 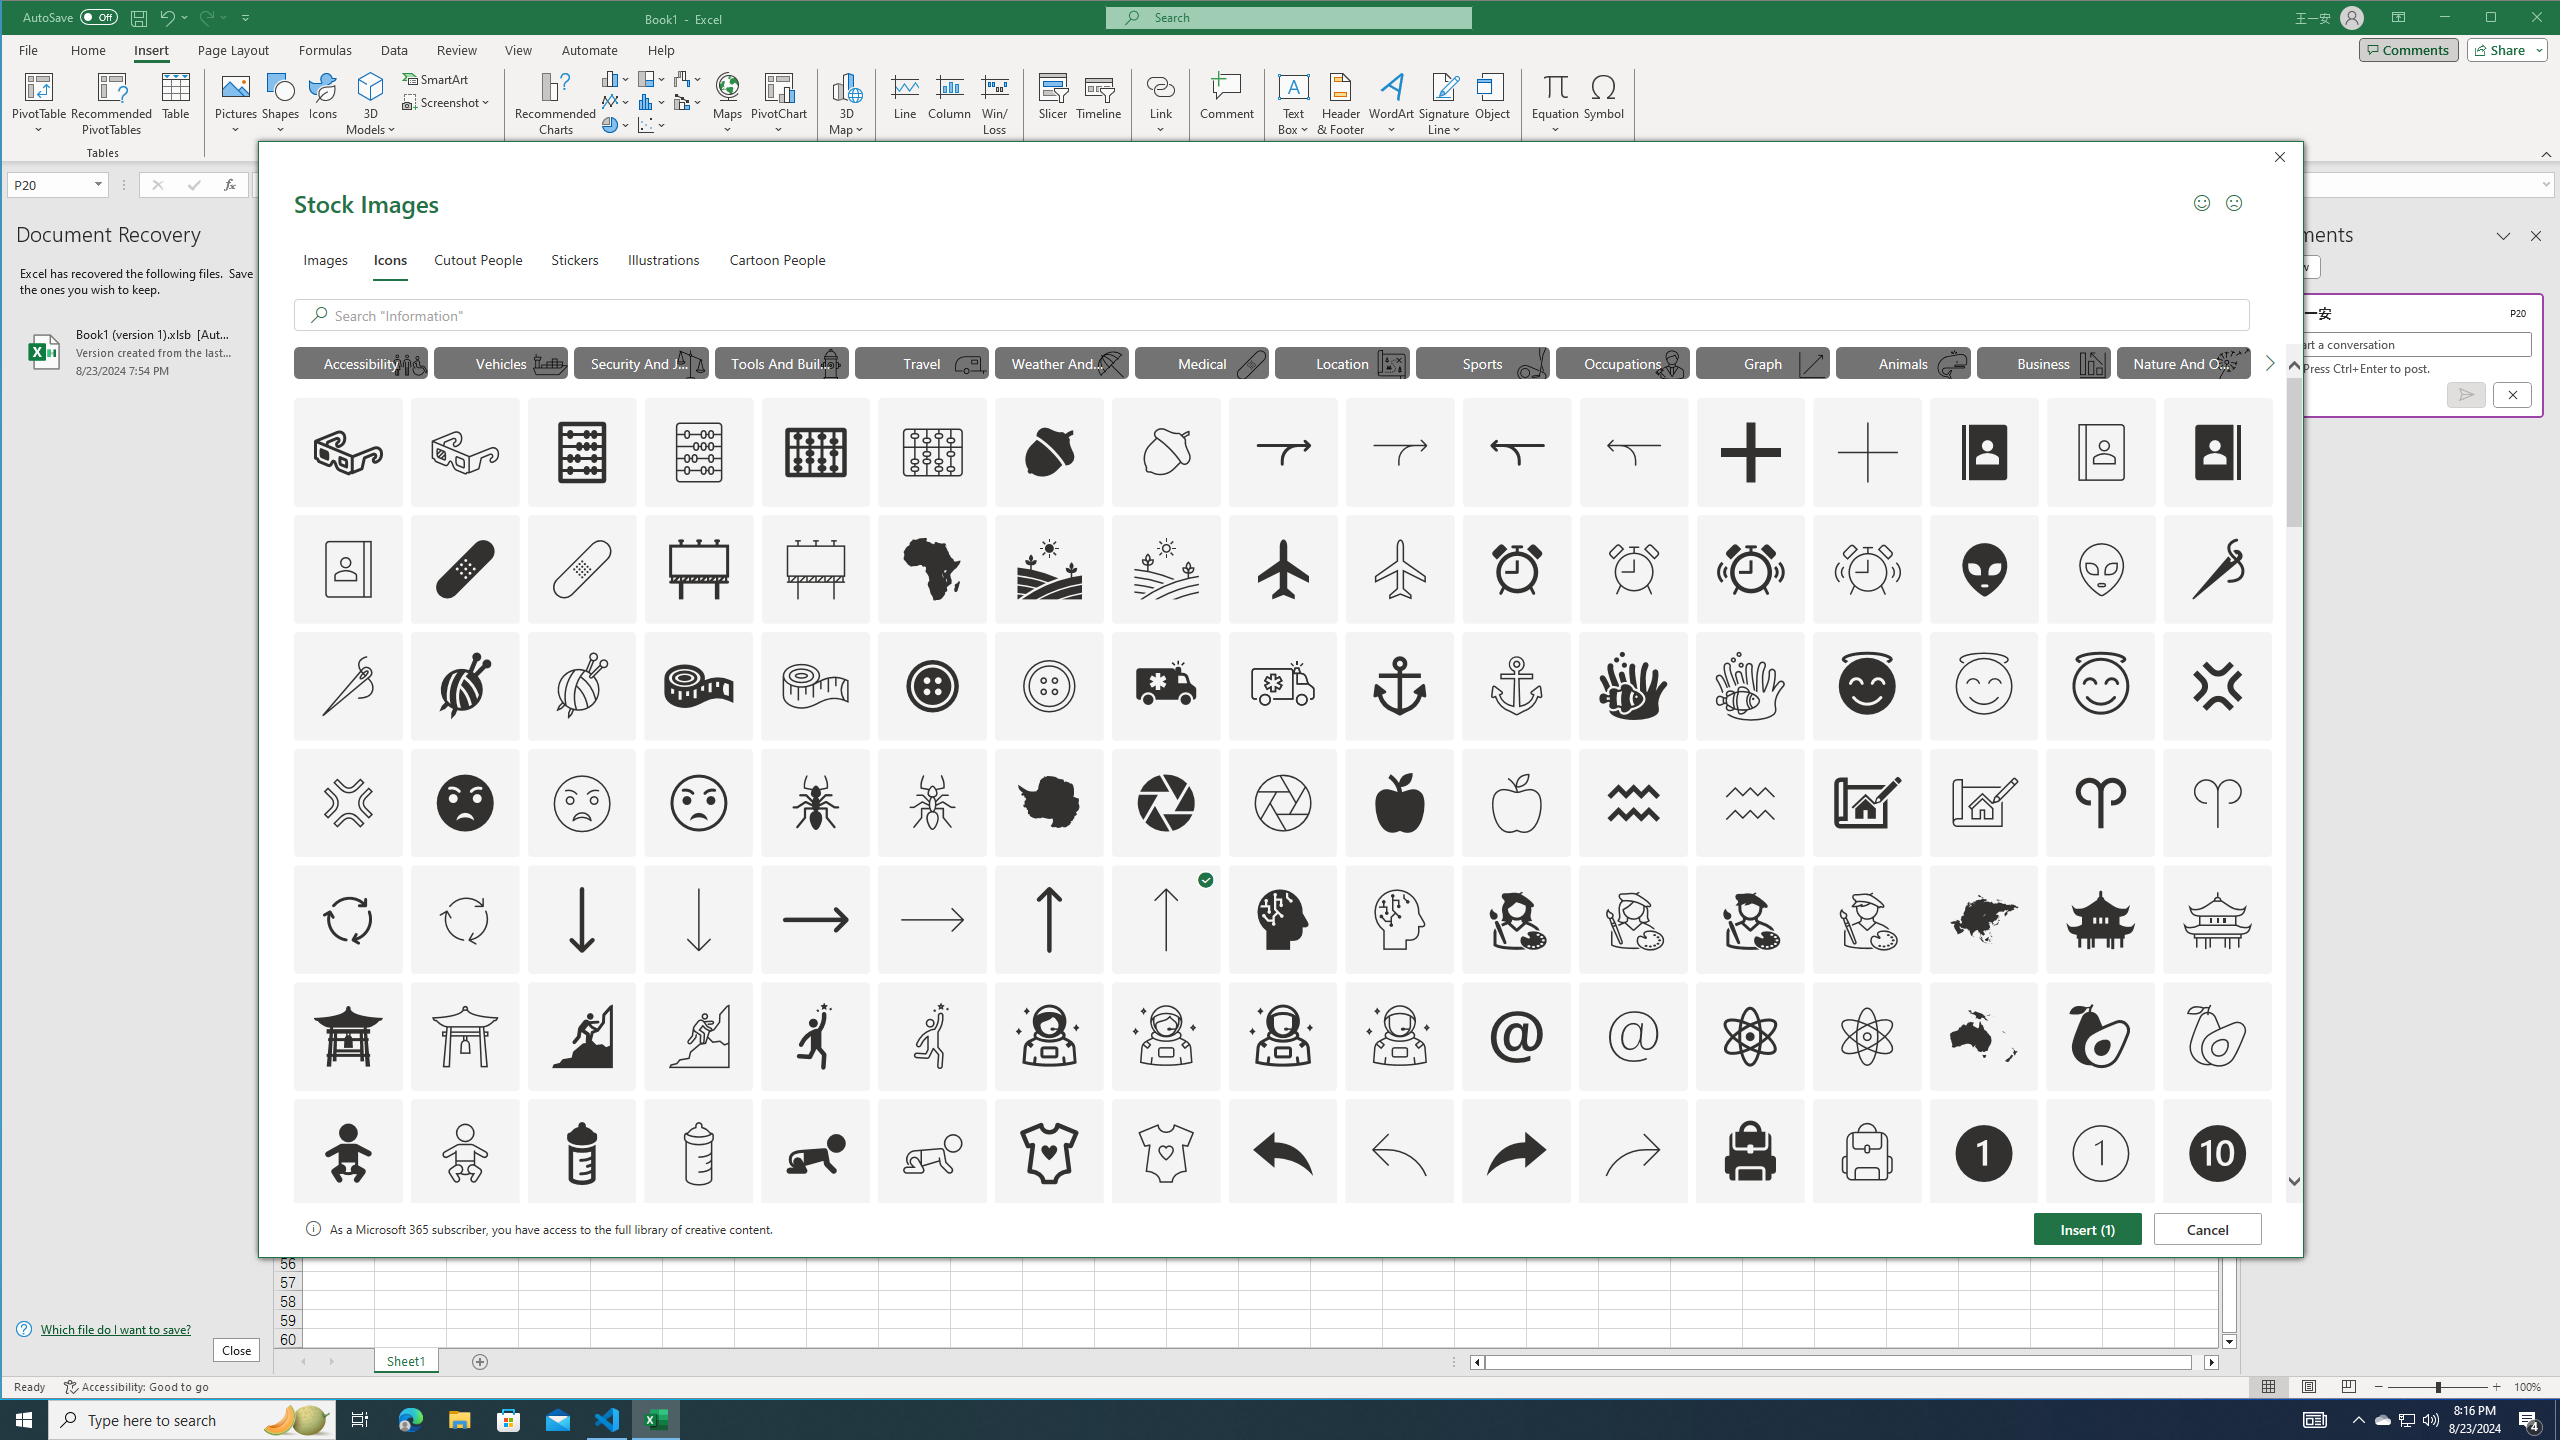 What do you see at coordinates (509, 1420) in the screenshot?
I see `Insert Combo Chart` at bounding box center [509, 1420].